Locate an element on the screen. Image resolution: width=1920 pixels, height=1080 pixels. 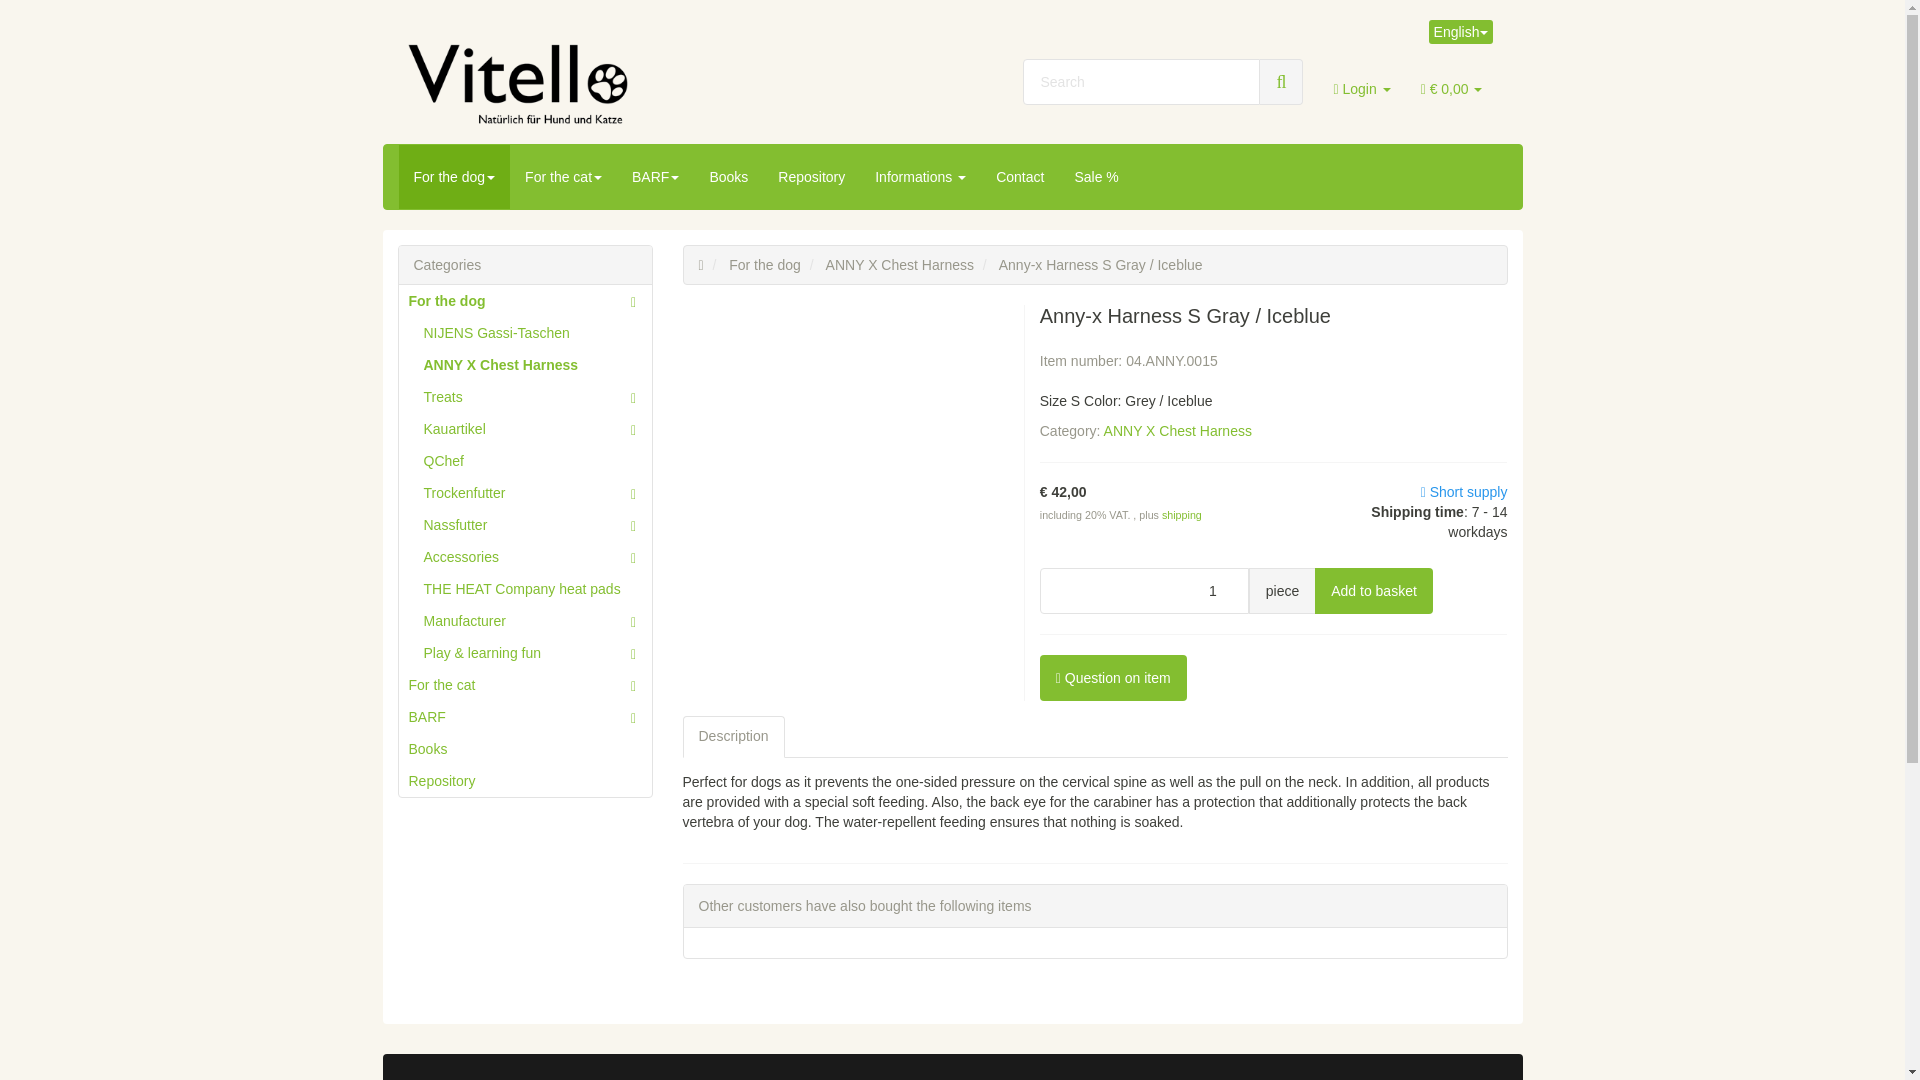
For the cat is located at coordinates (563, 176).